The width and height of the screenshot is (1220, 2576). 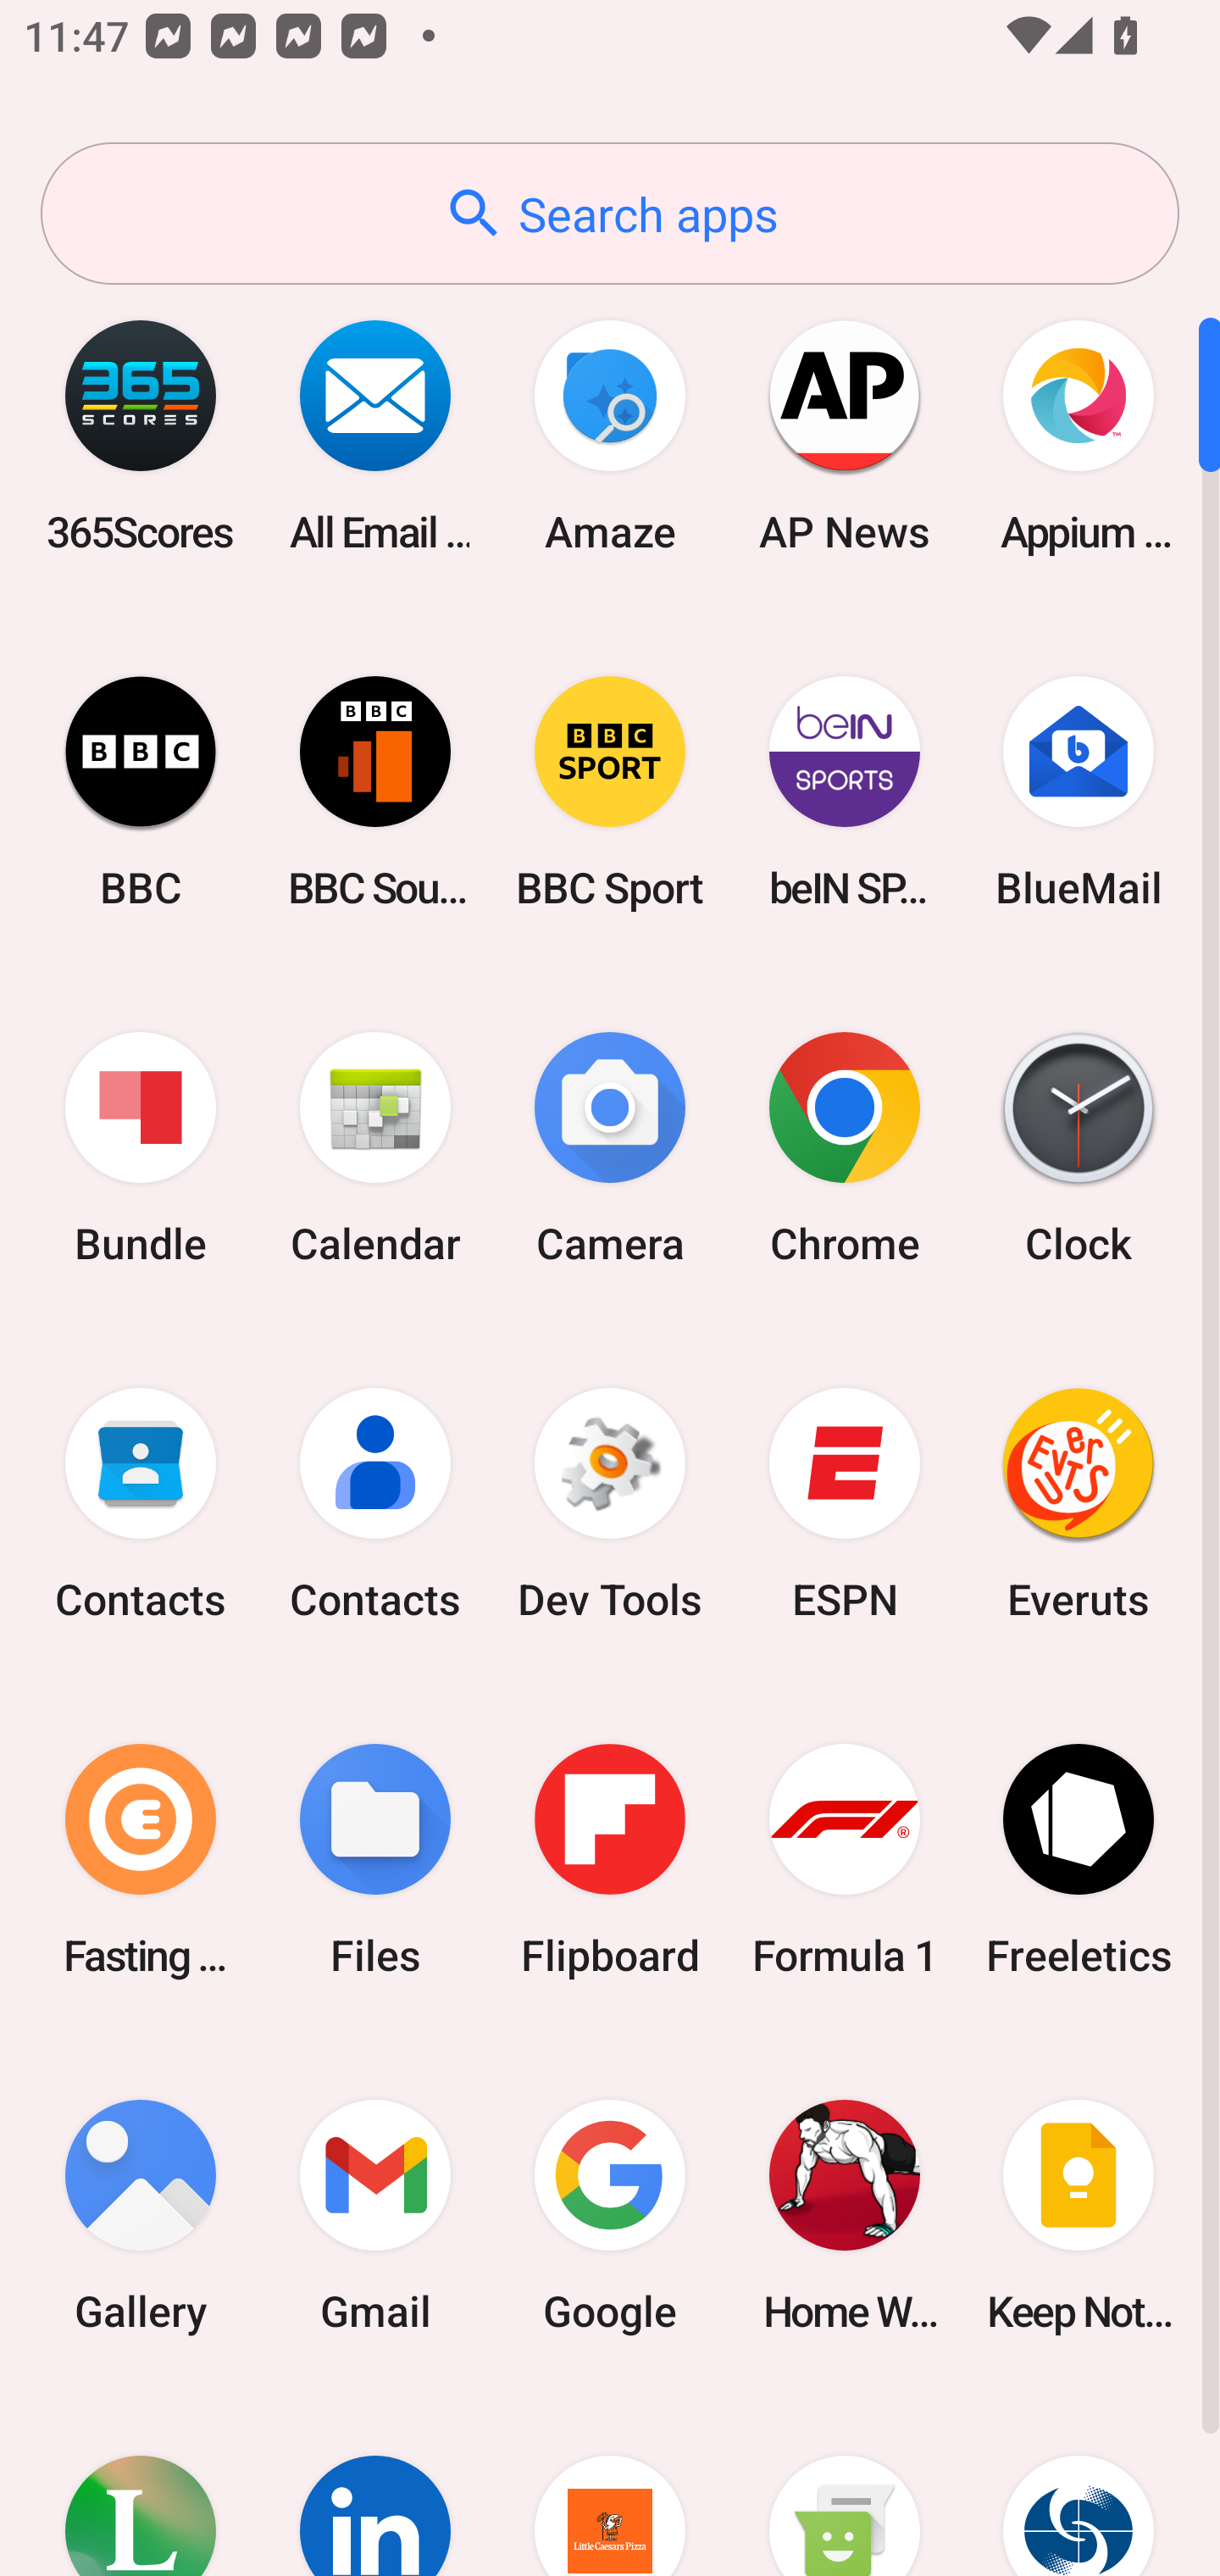 What do you see at coordinates (141, 2484) in the screenshot?
I see `Lifesum` at bounding box center [141, 2484].